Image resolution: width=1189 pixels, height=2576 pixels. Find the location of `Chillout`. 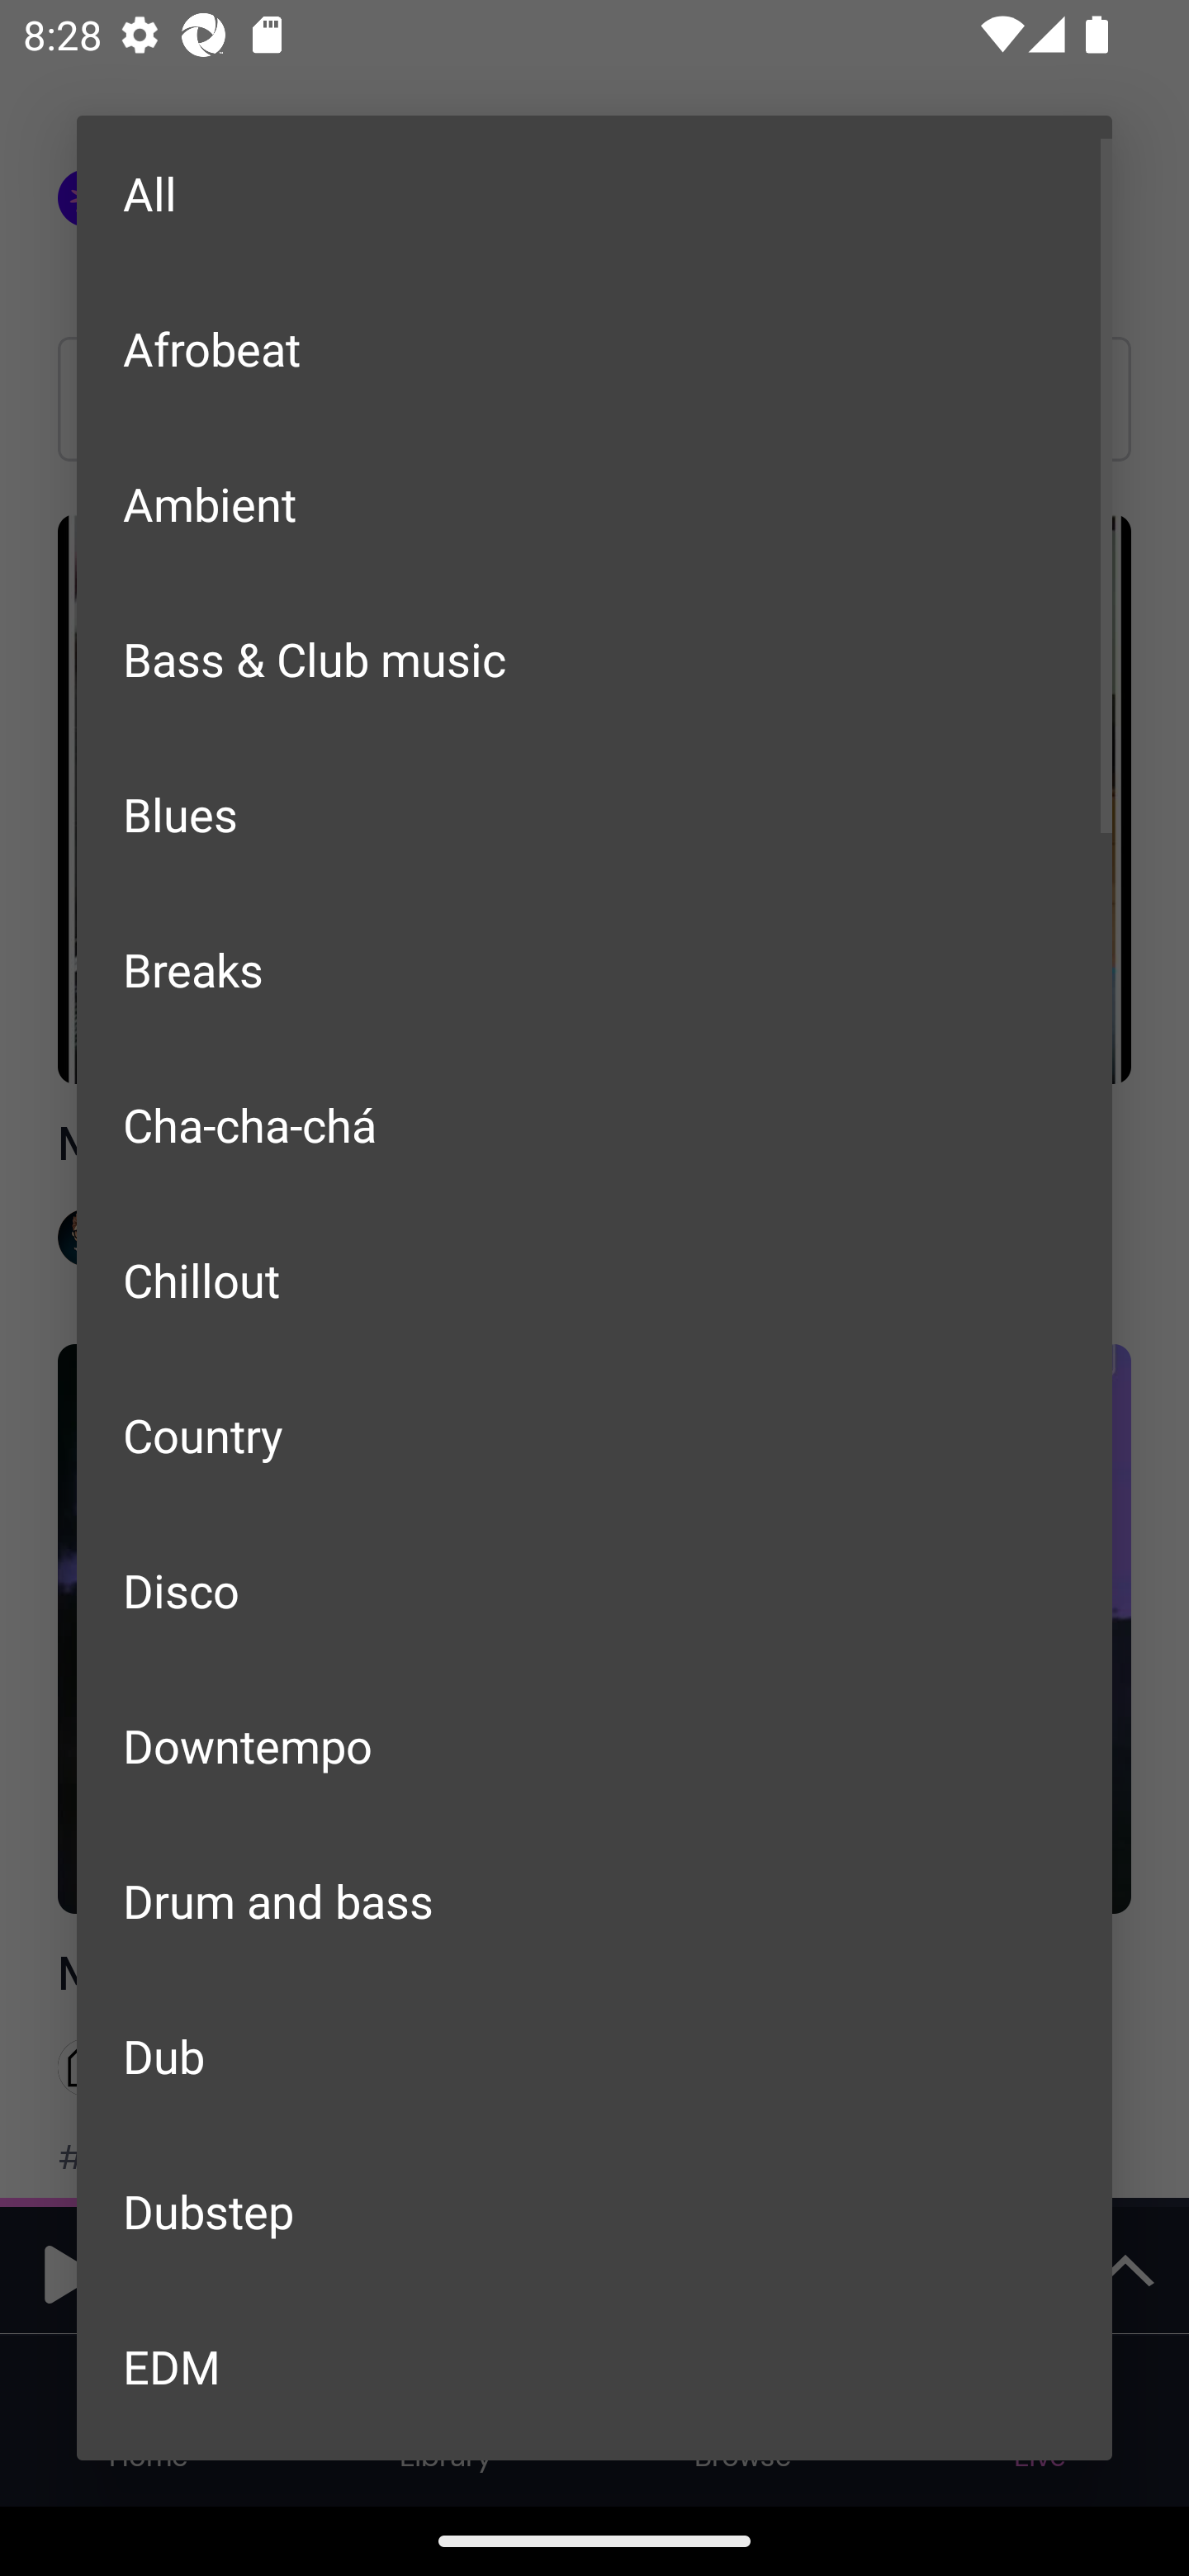

Chillout is located at coordinates (594, 1280).